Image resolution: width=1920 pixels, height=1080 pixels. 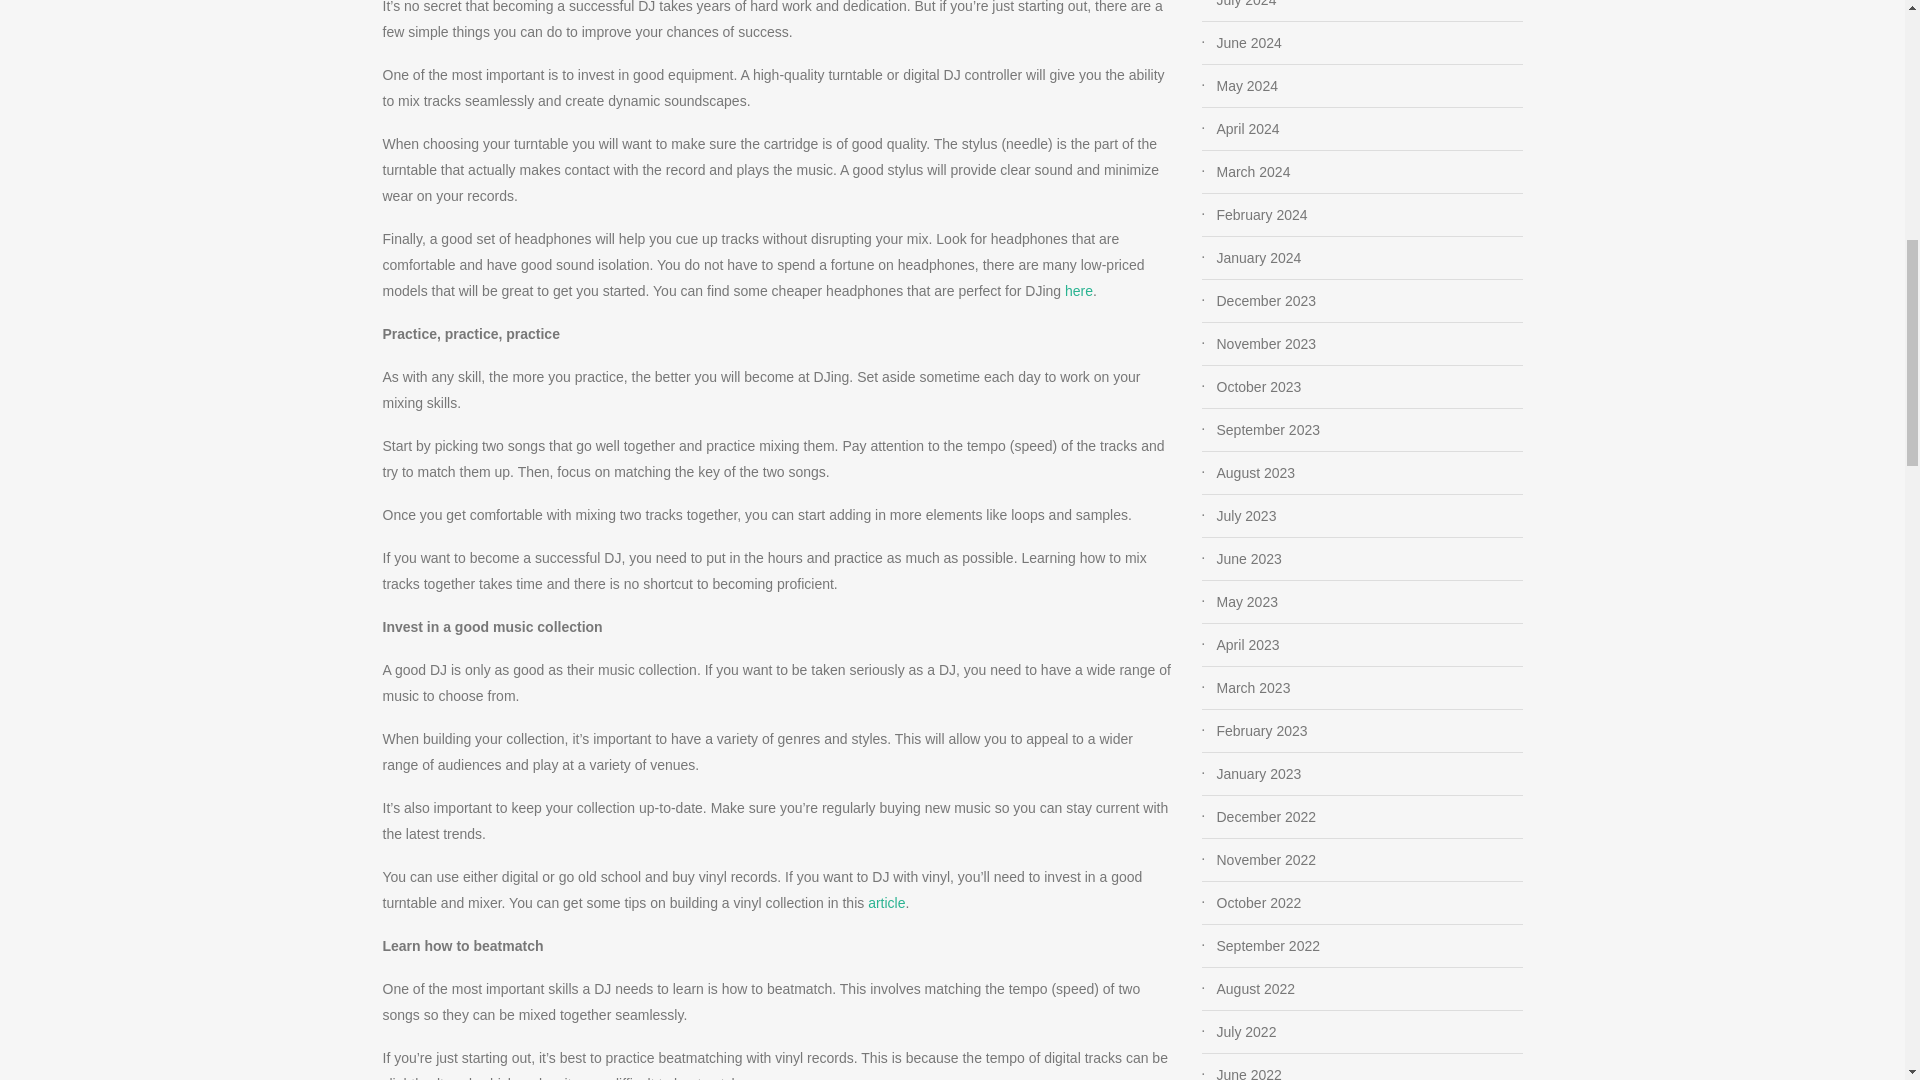 What do you see at coordinates (1078, 290) in the screenshot?
I see `here` at bounding box center [1078, 290].